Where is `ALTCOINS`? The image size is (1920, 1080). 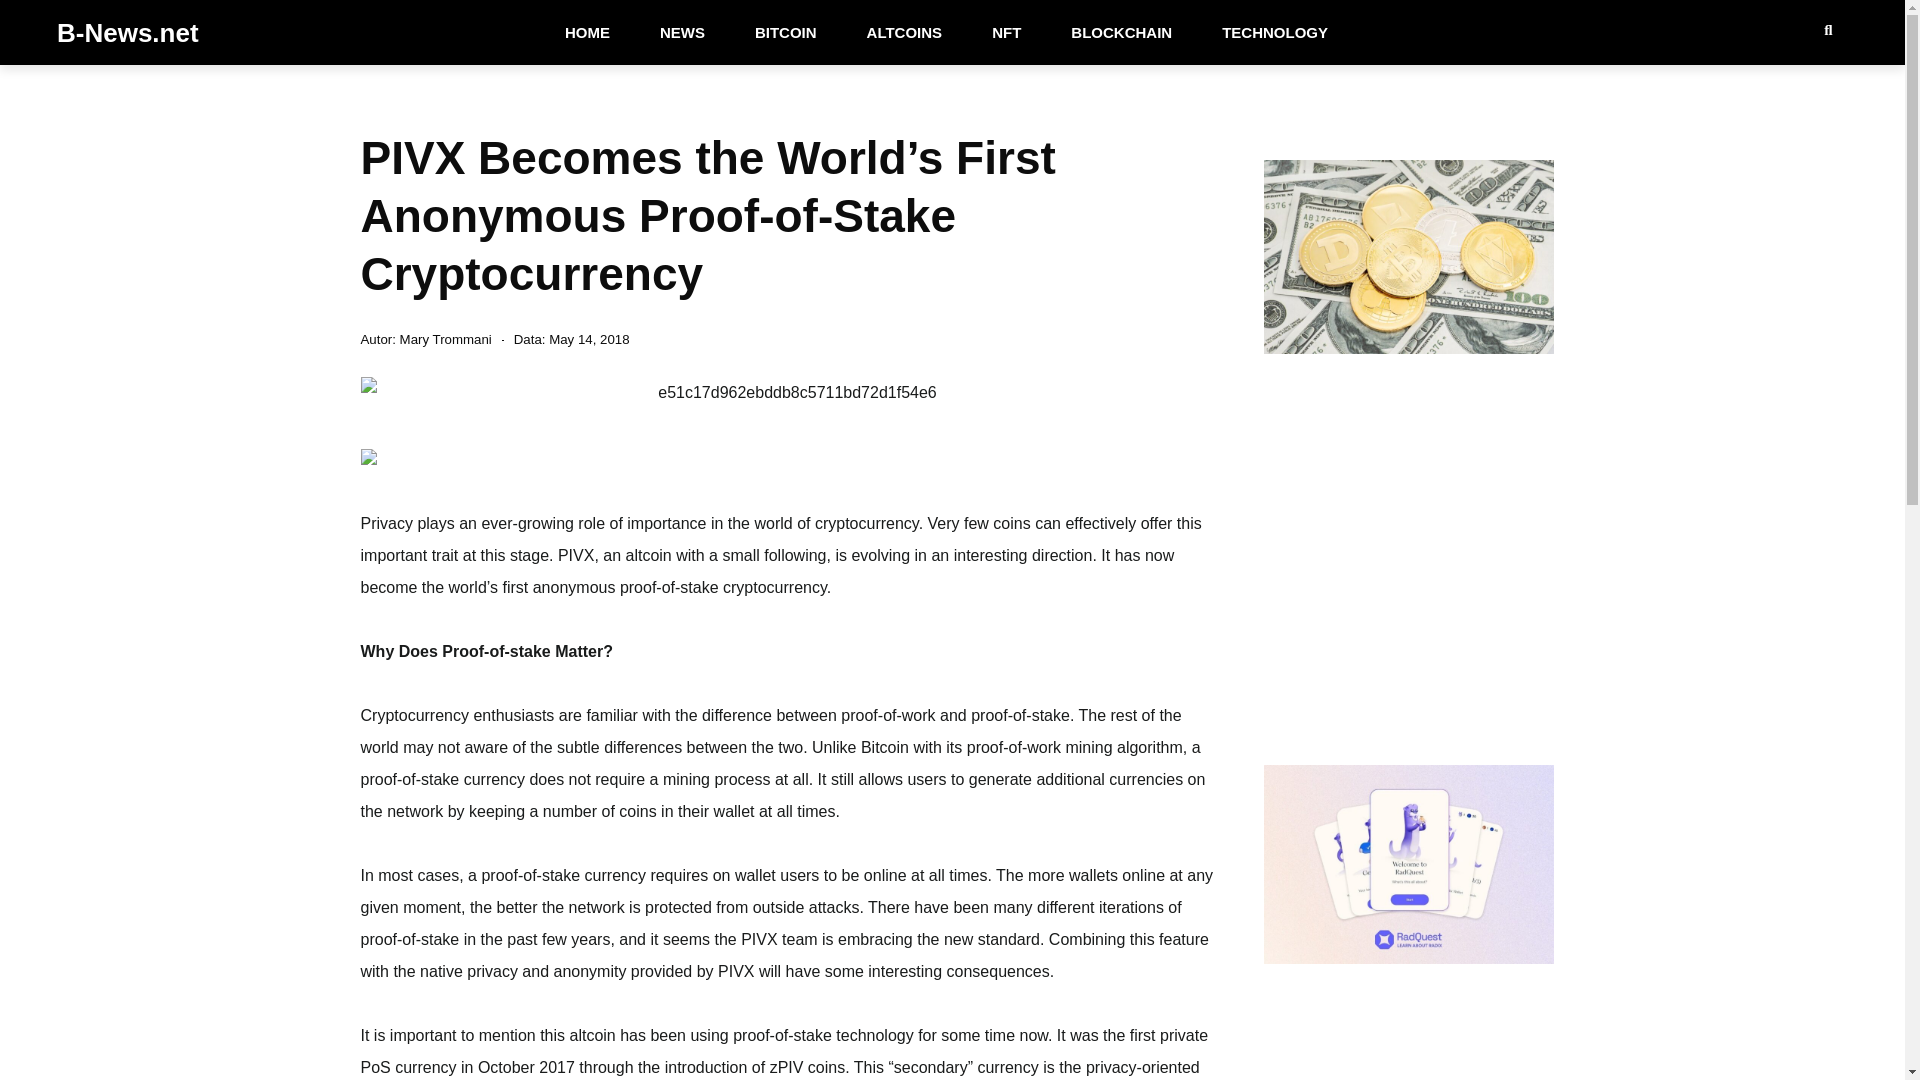
ALTCOINS is located at coordinates (904, 32).